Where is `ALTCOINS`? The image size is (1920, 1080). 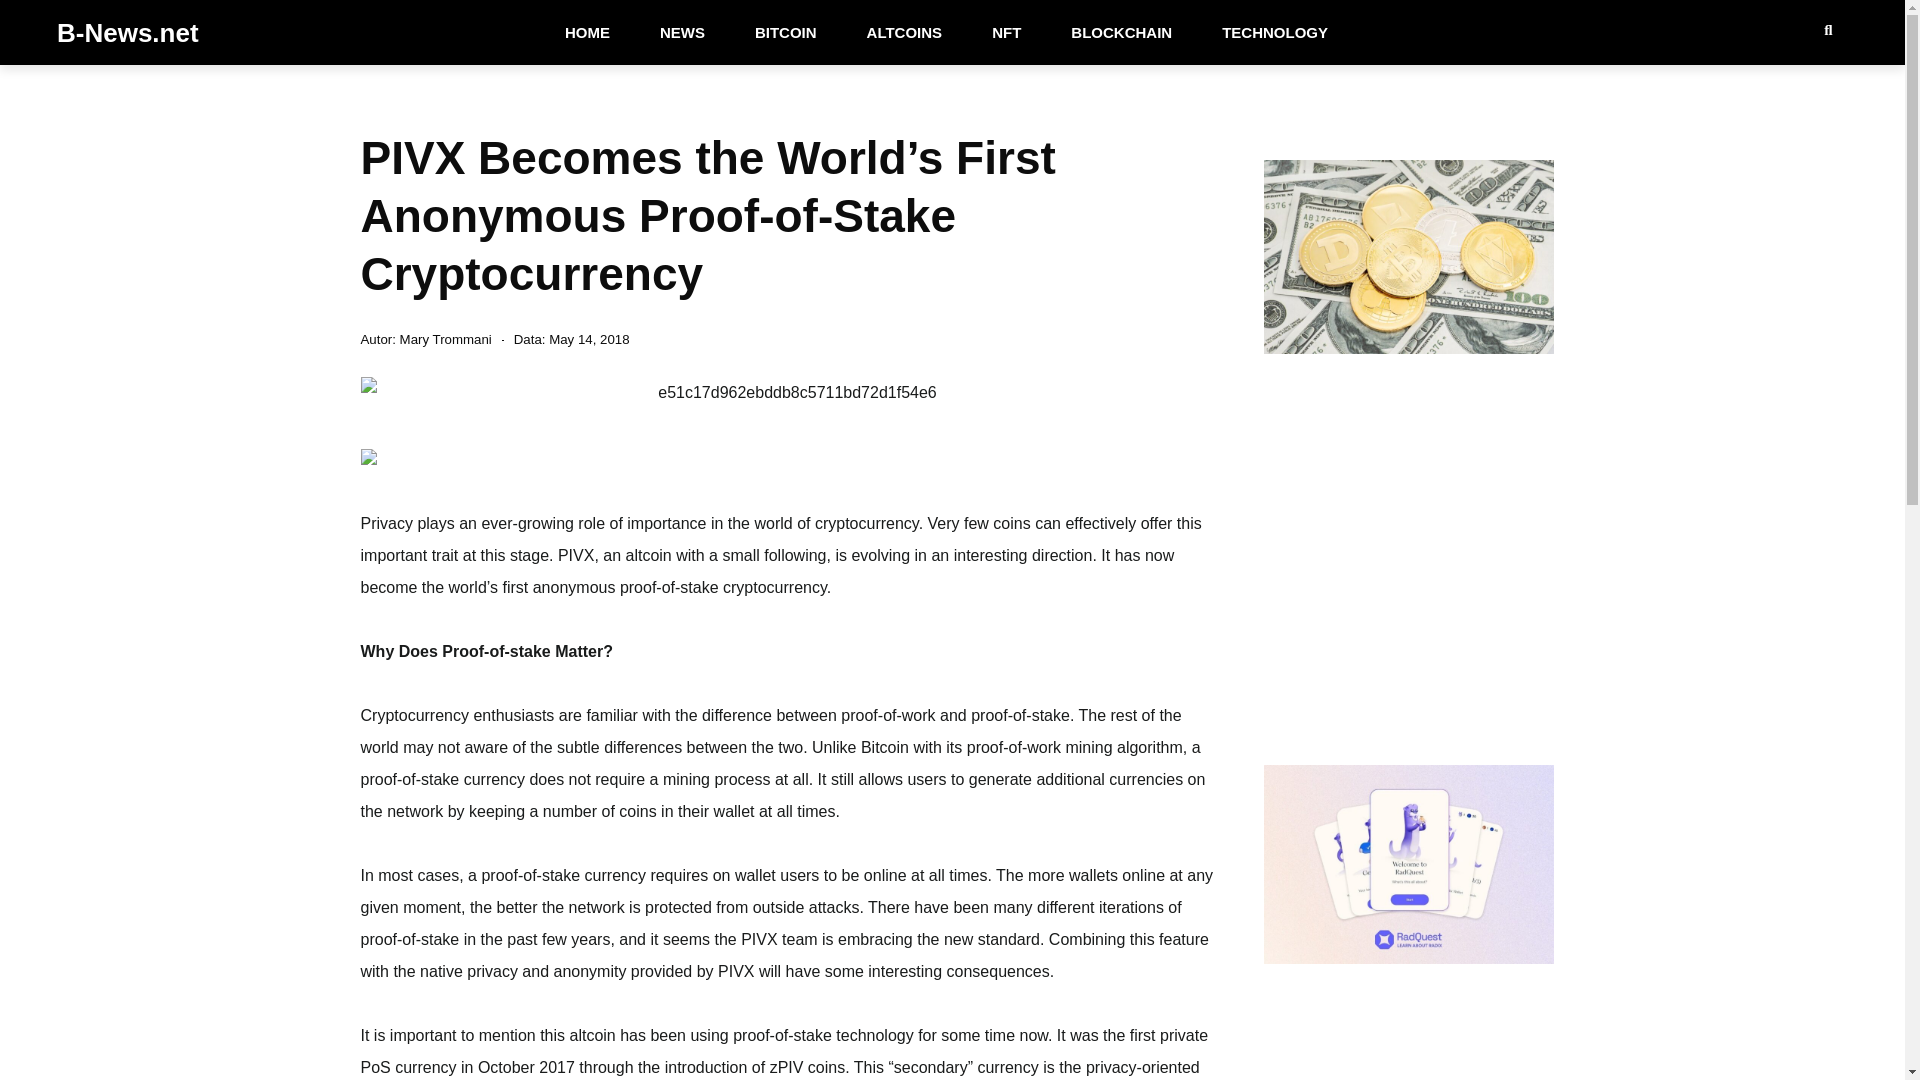
ALTCOINS is located at coordinates (904, 32).